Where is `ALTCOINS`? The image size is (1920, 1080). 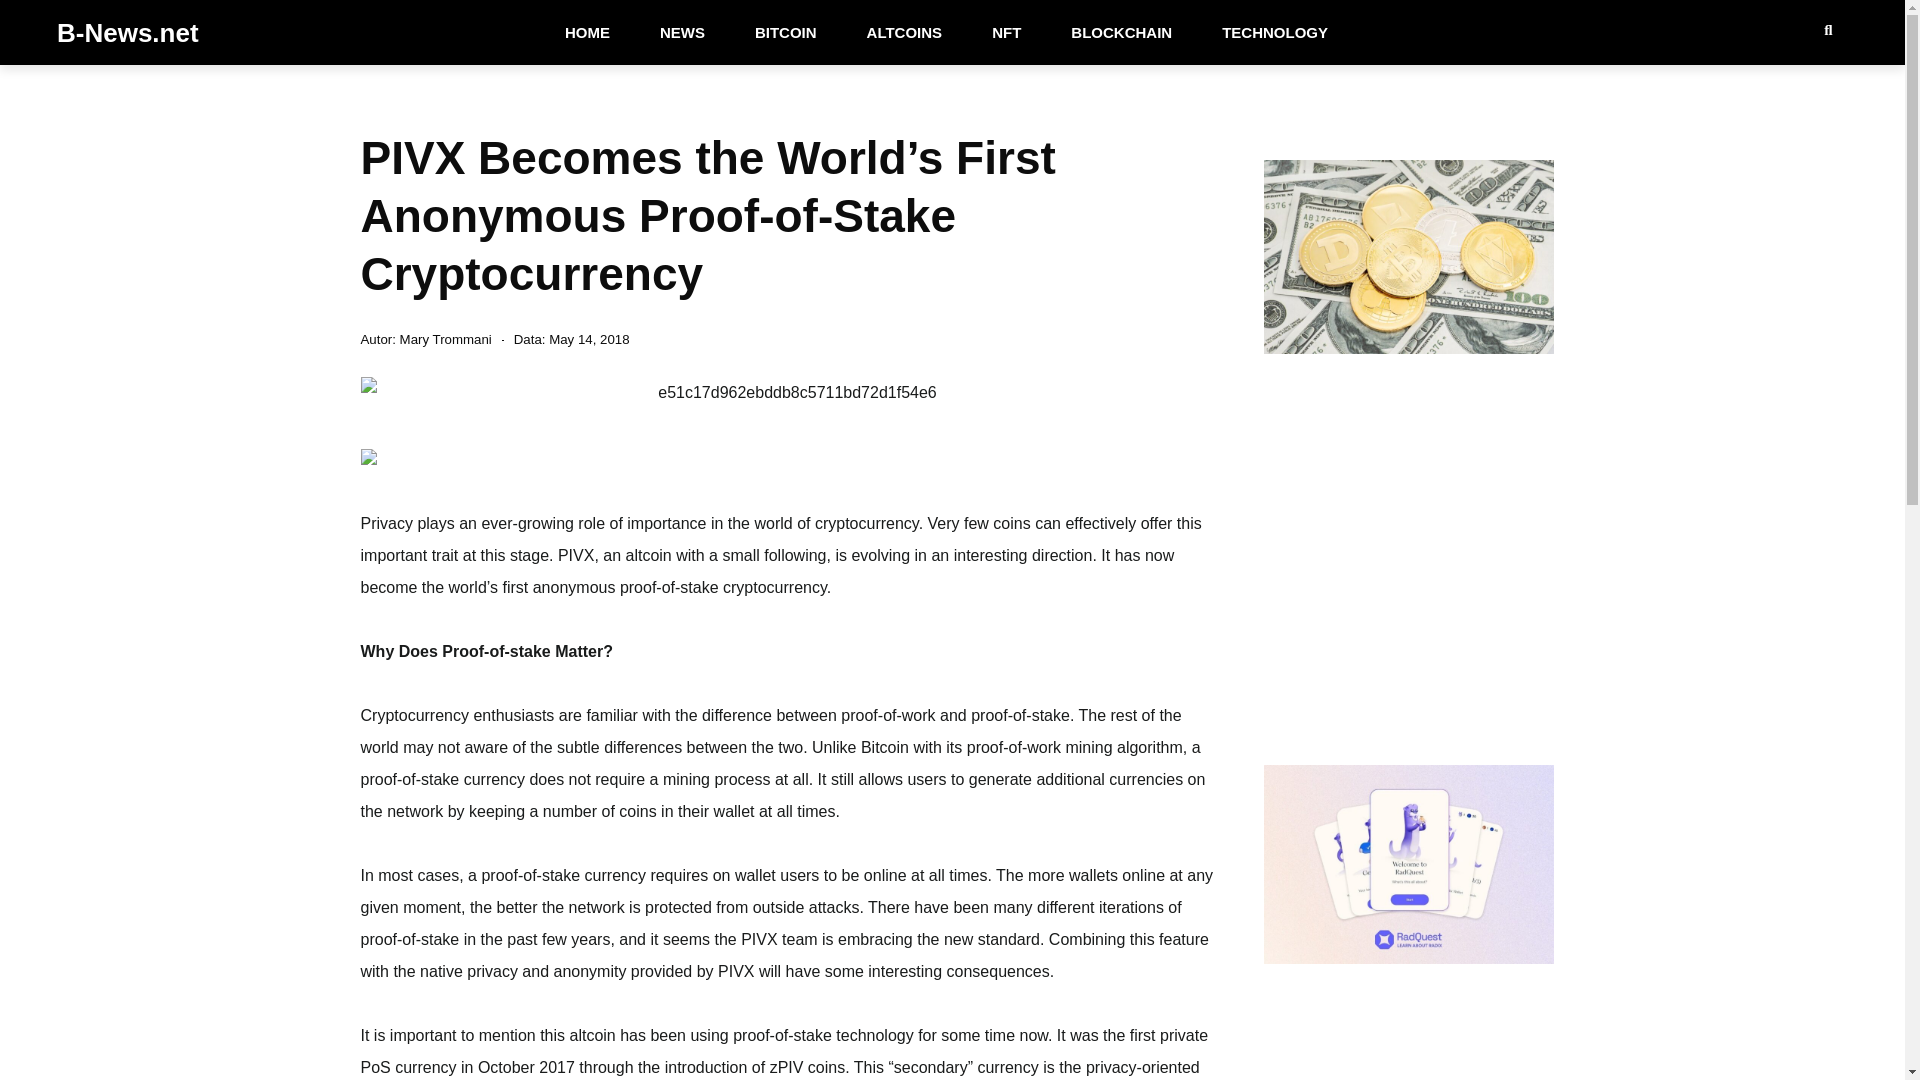
ALTCOINS is located at coordinates (904, 32).